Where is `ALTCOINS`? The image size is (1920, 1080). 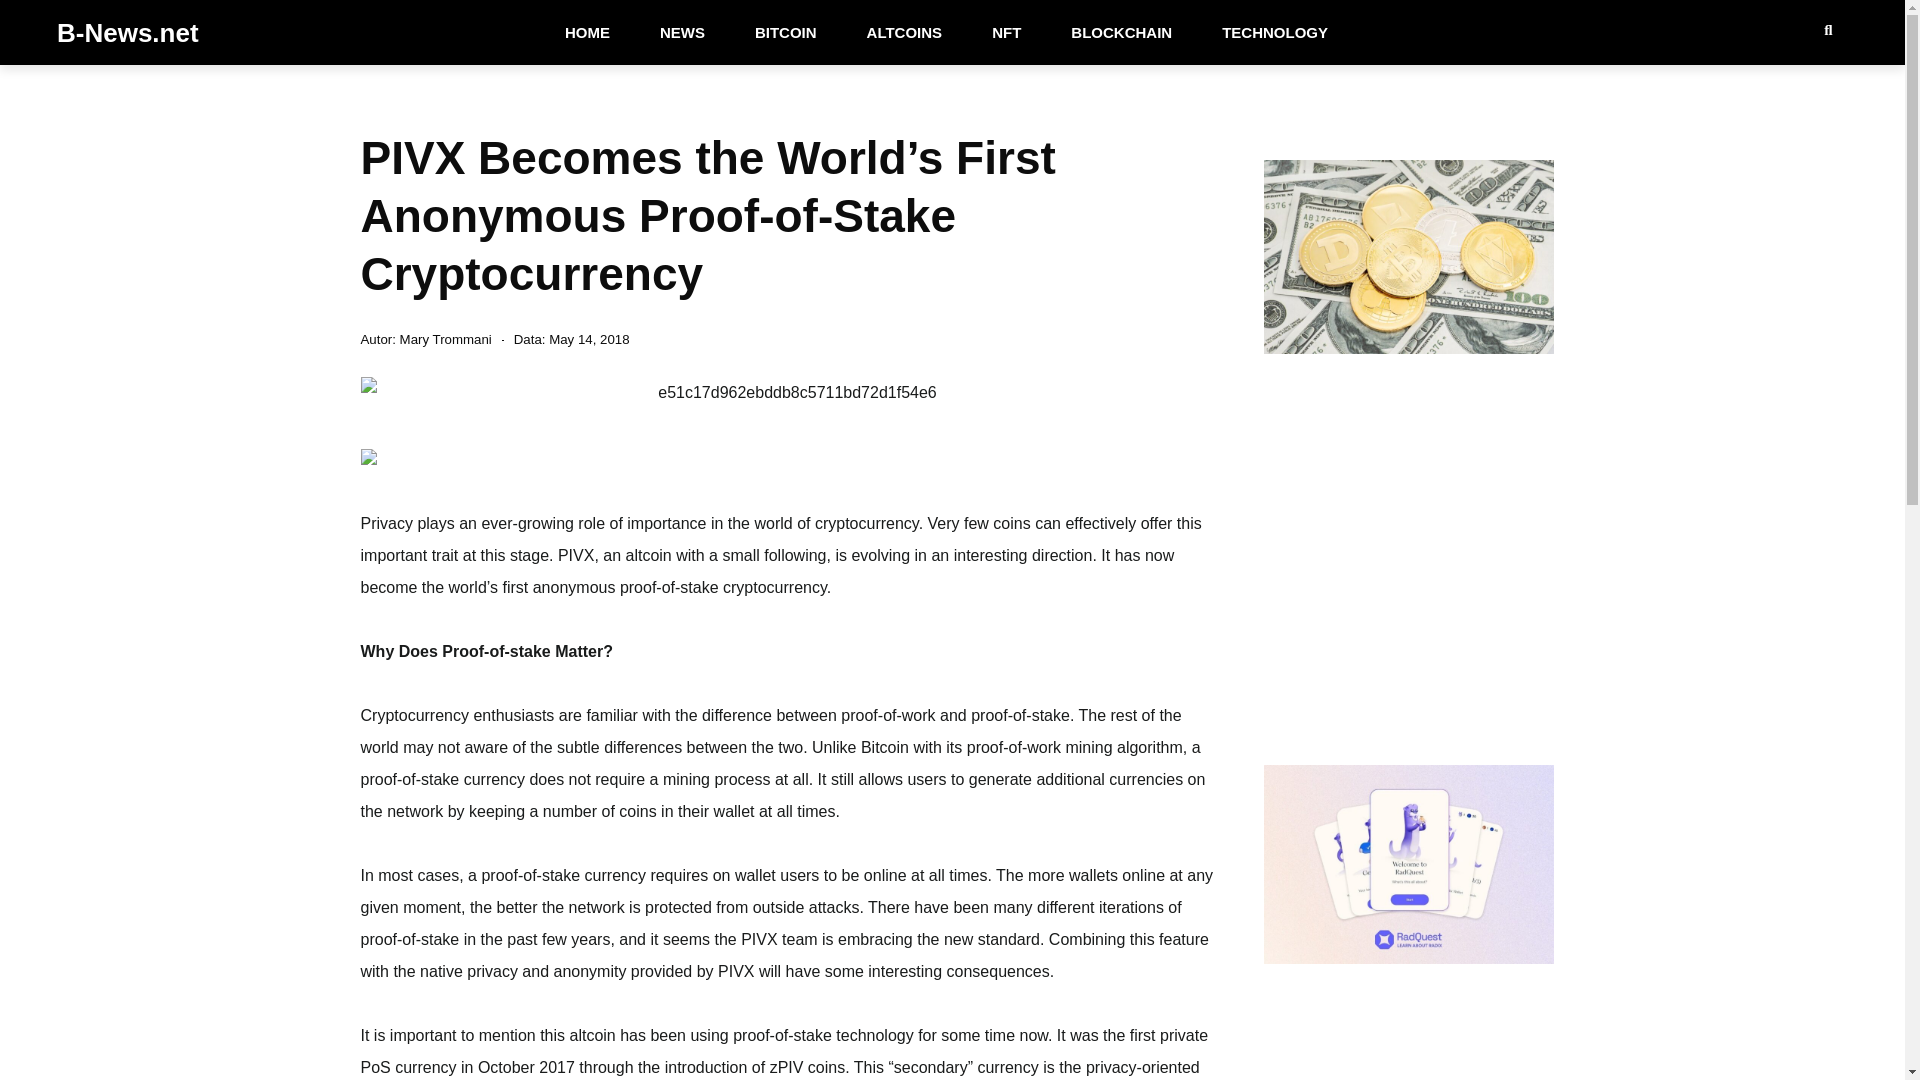
ALTCOINS is located at coordinates (904, 32).